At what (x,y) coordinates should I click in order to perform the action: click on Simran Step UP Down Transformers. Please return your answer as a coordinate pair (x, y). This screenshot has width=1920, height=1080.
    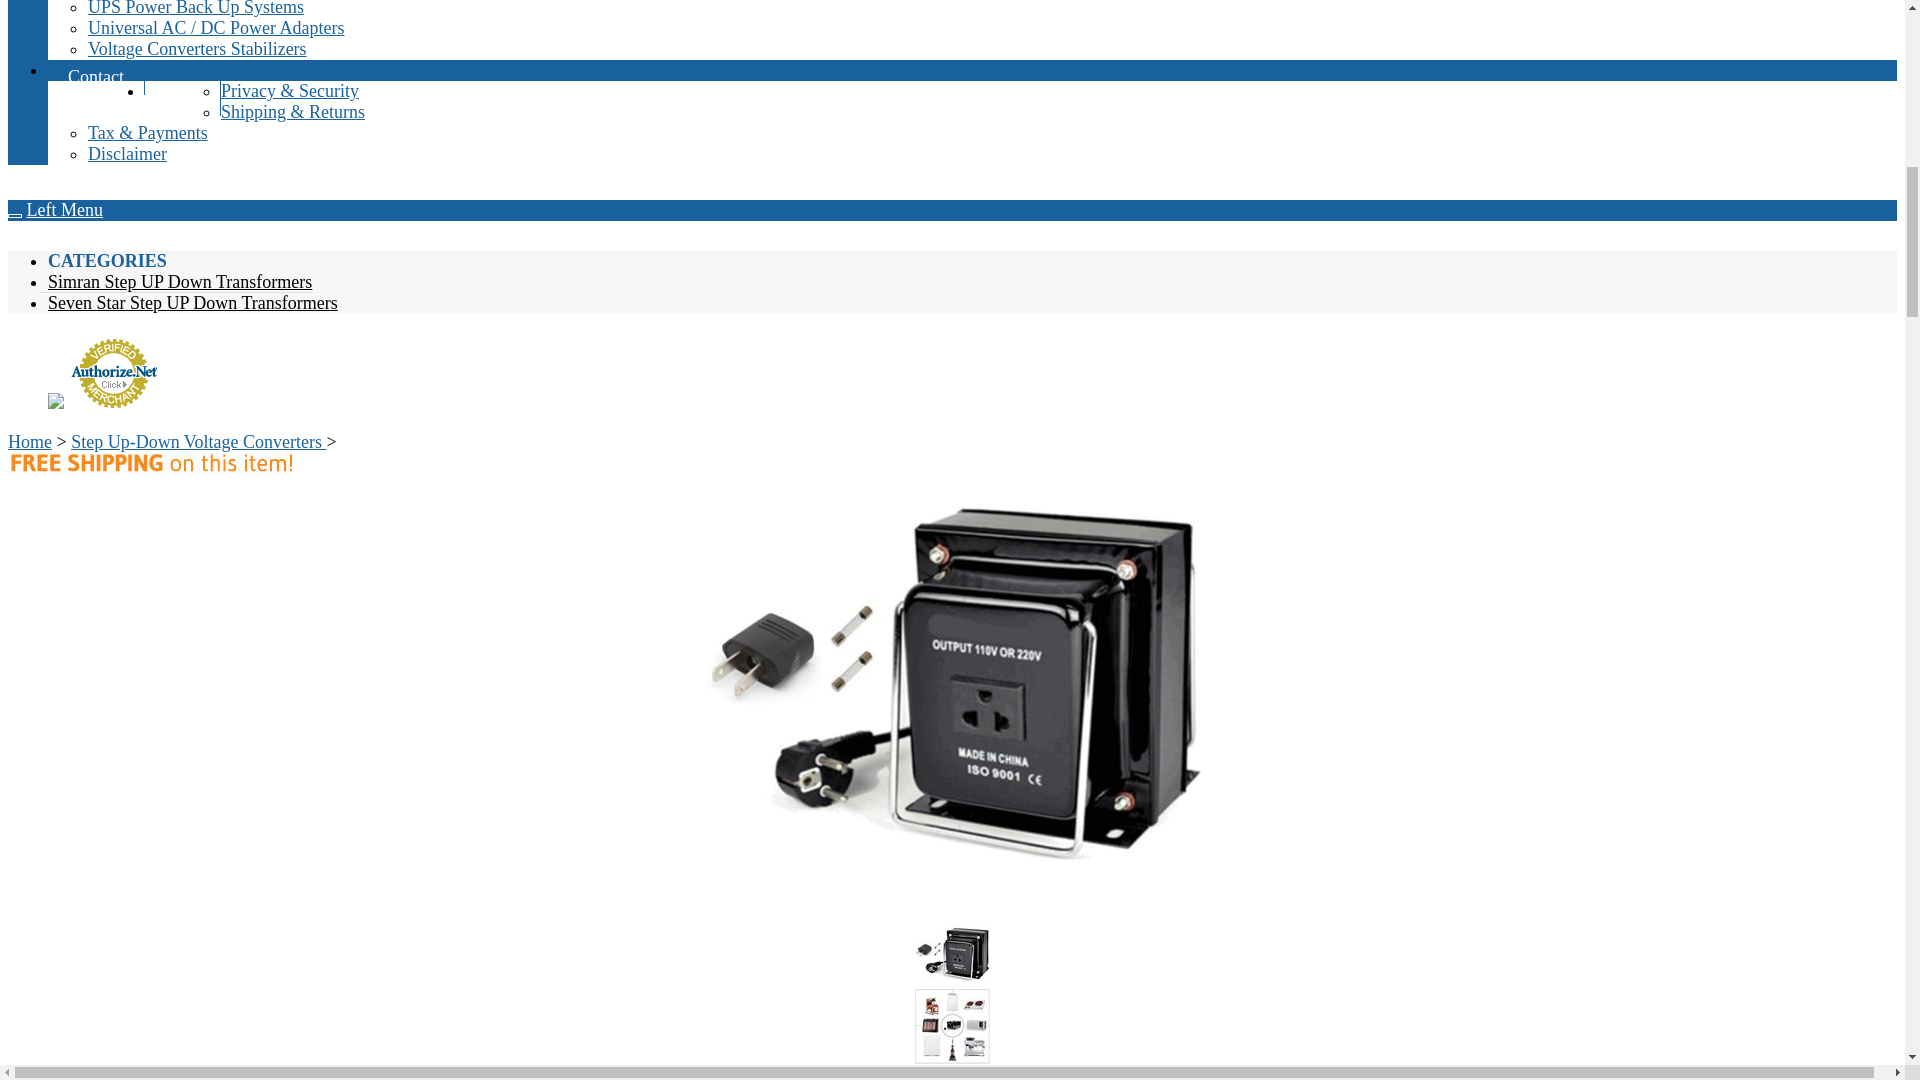
    Looking at the image, I should click on (176, 282).